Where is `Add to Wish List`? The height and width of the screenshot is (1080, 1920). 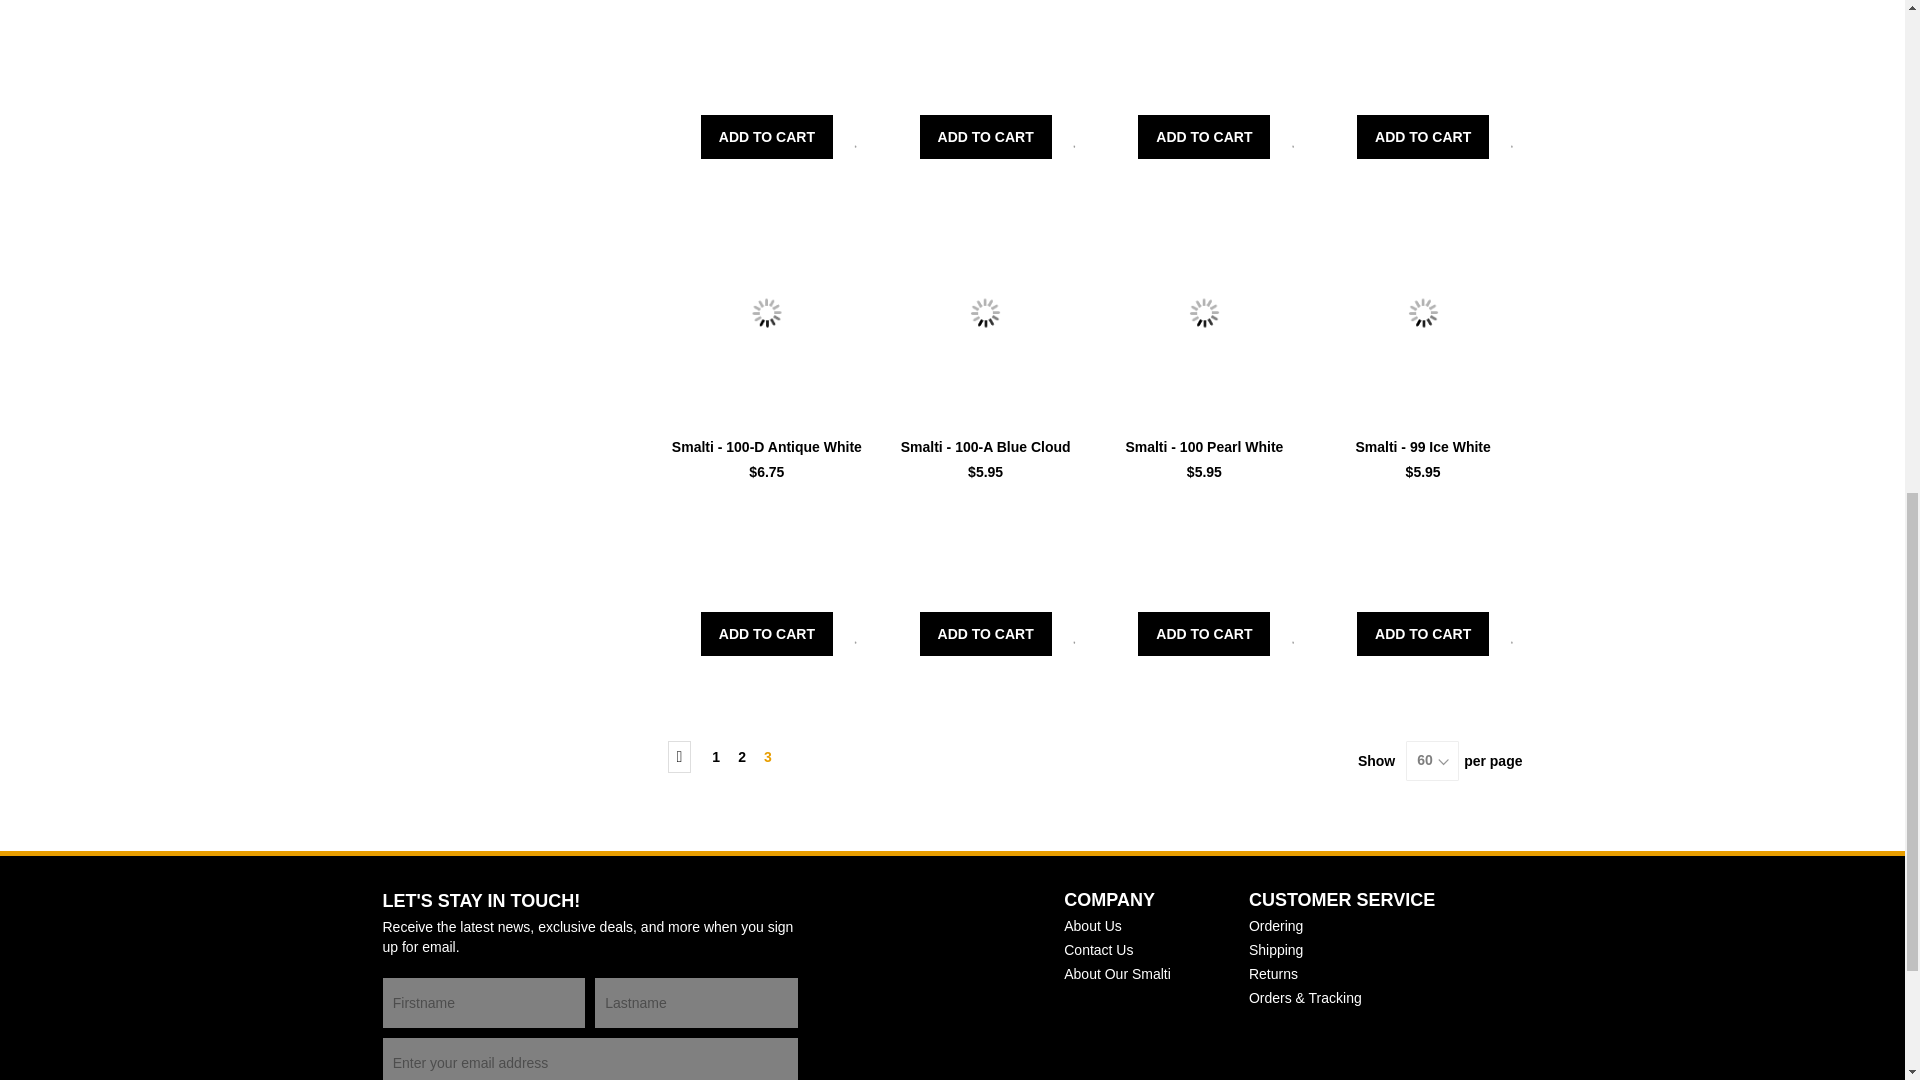 Add to Wish List is located at coordinates (1294, 138).